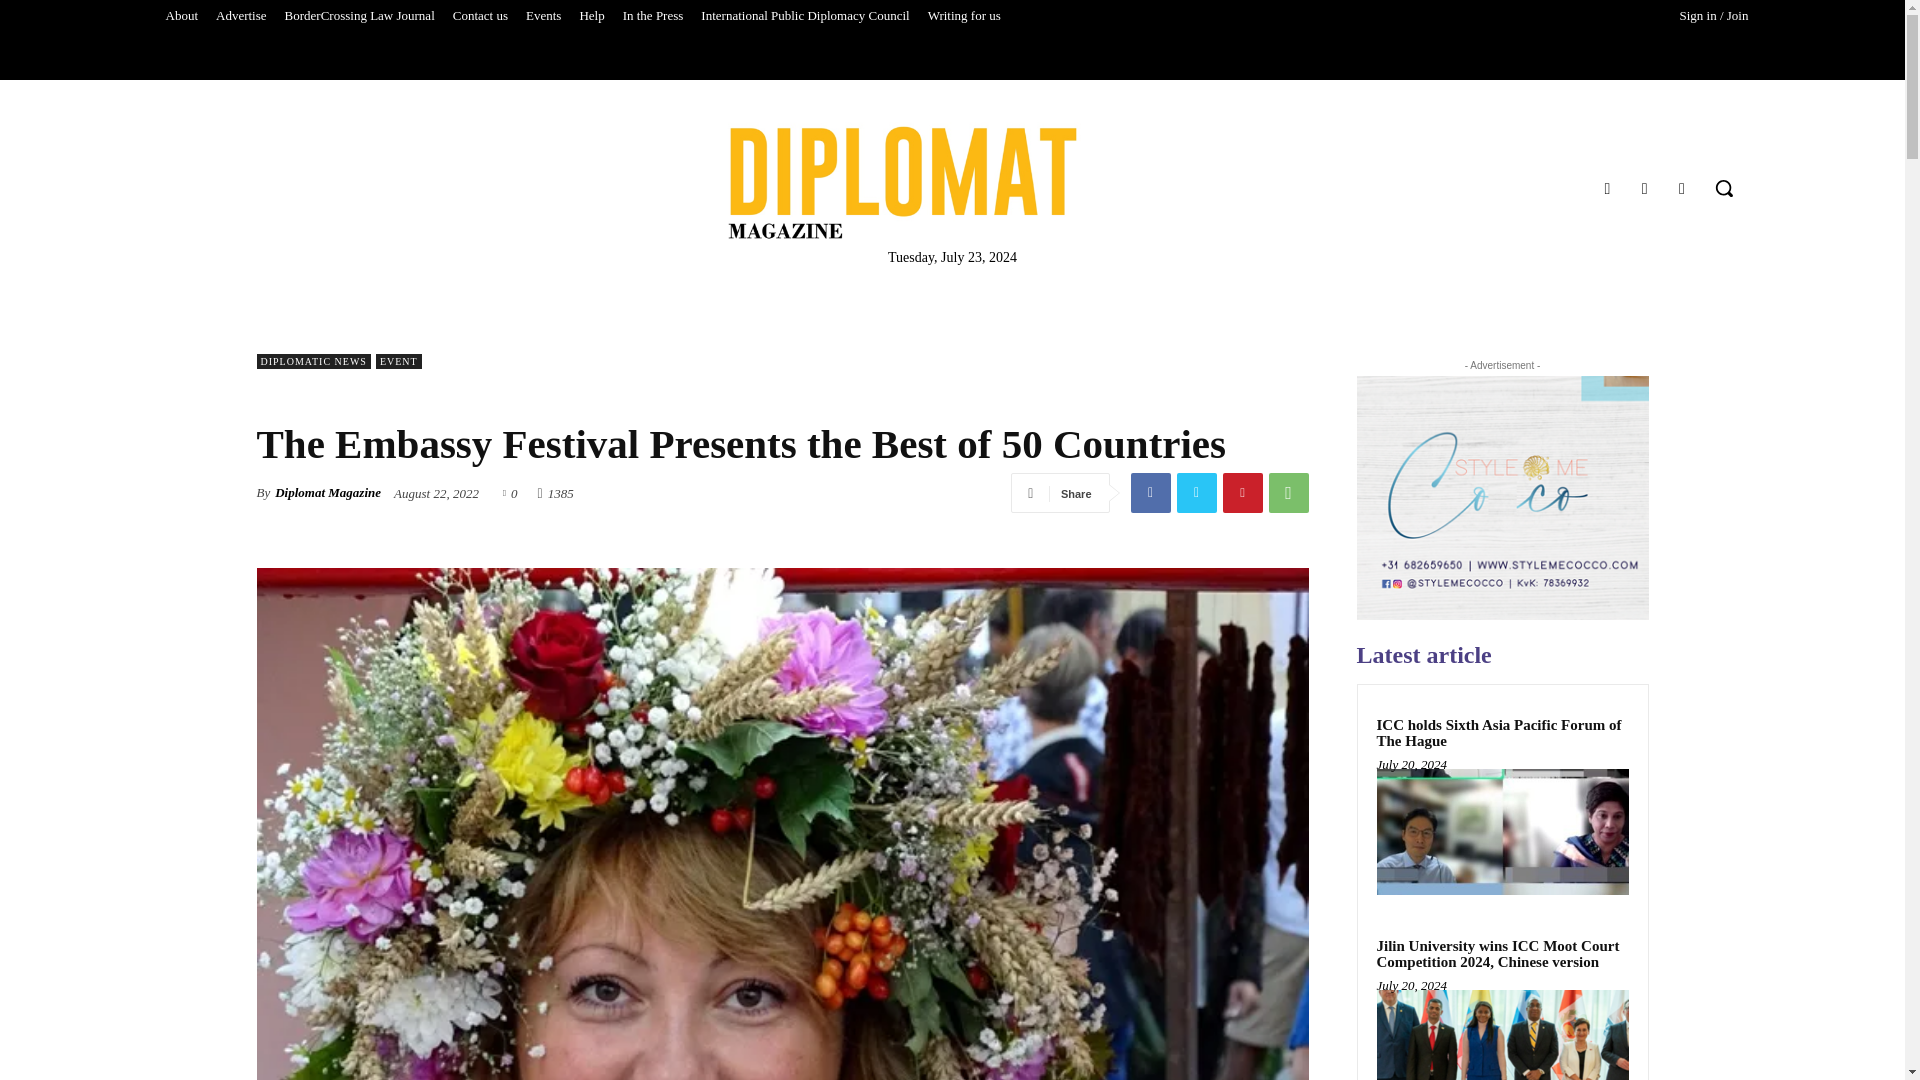  I want to click on Diplomat Magazine, so click(952, 182).